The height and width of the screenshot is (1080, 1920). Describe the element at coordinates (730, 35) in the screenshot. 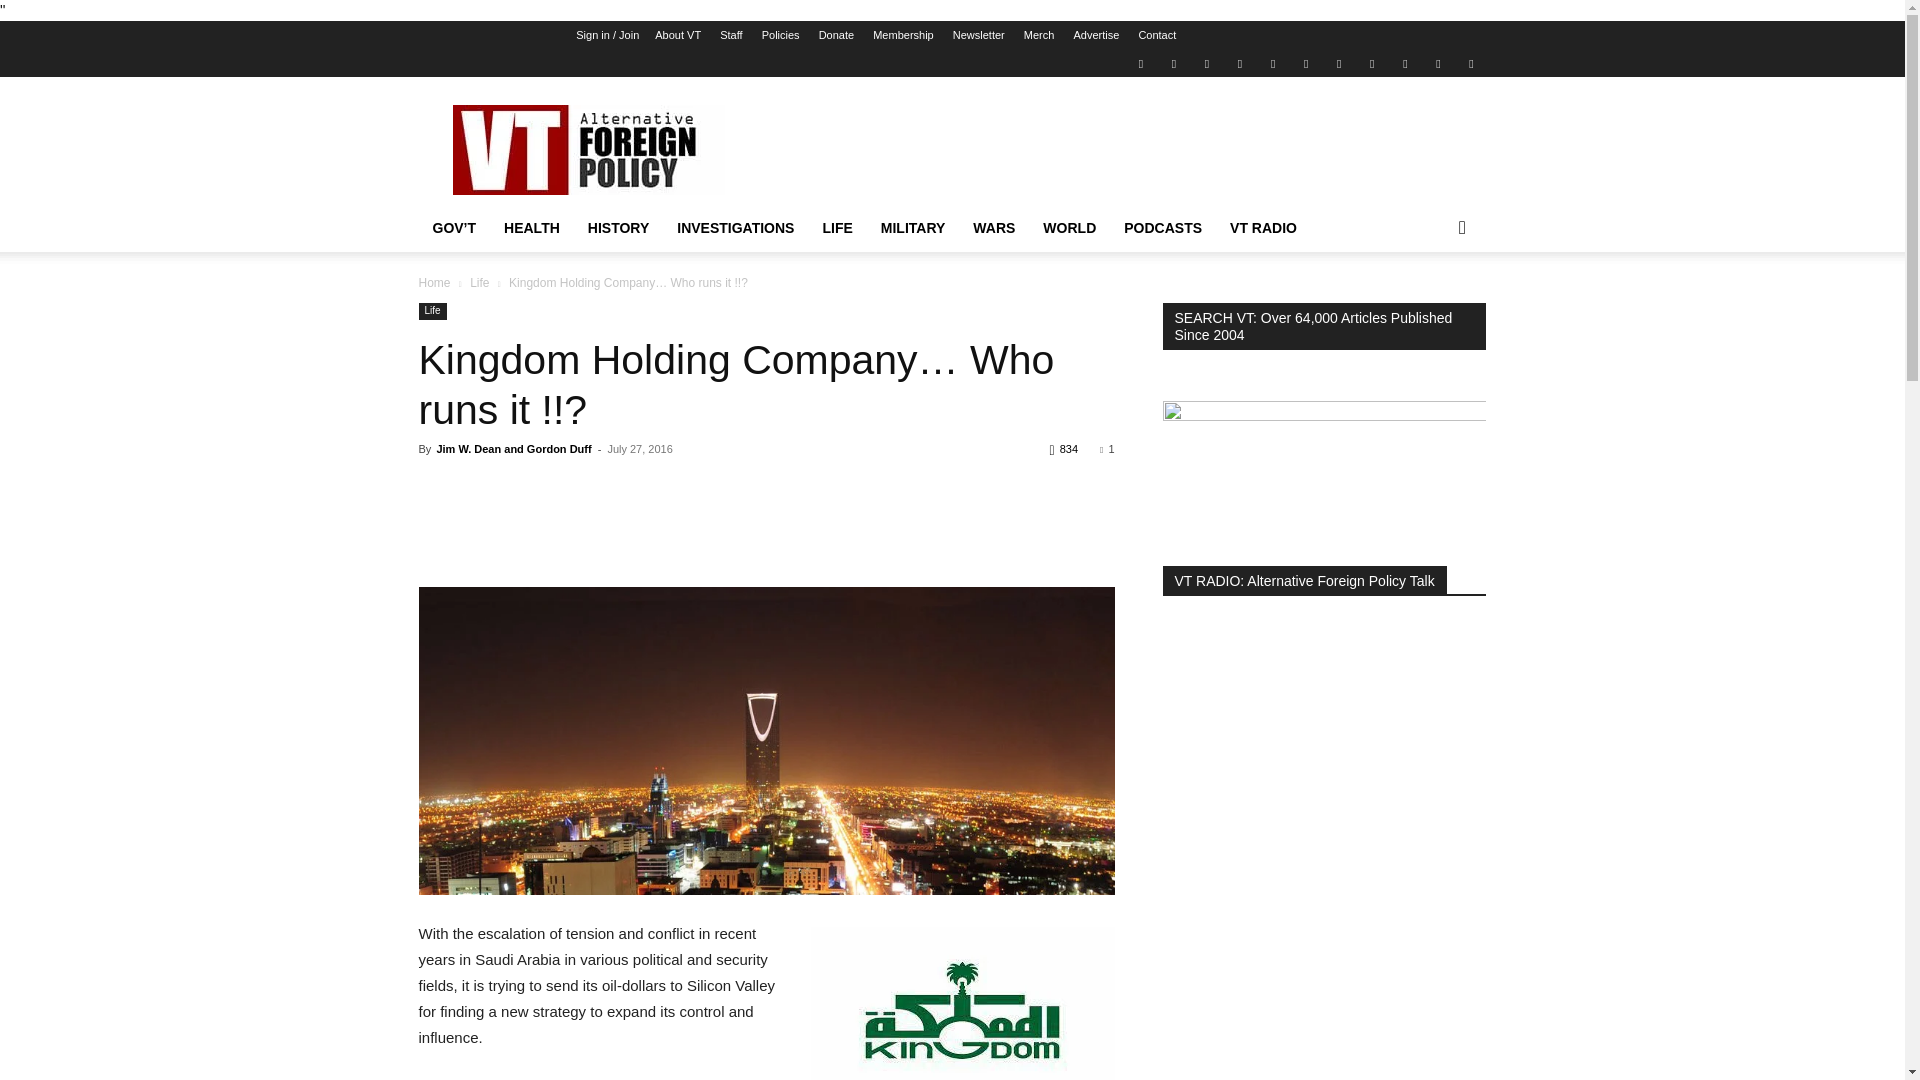

I see `Staff` at that location.